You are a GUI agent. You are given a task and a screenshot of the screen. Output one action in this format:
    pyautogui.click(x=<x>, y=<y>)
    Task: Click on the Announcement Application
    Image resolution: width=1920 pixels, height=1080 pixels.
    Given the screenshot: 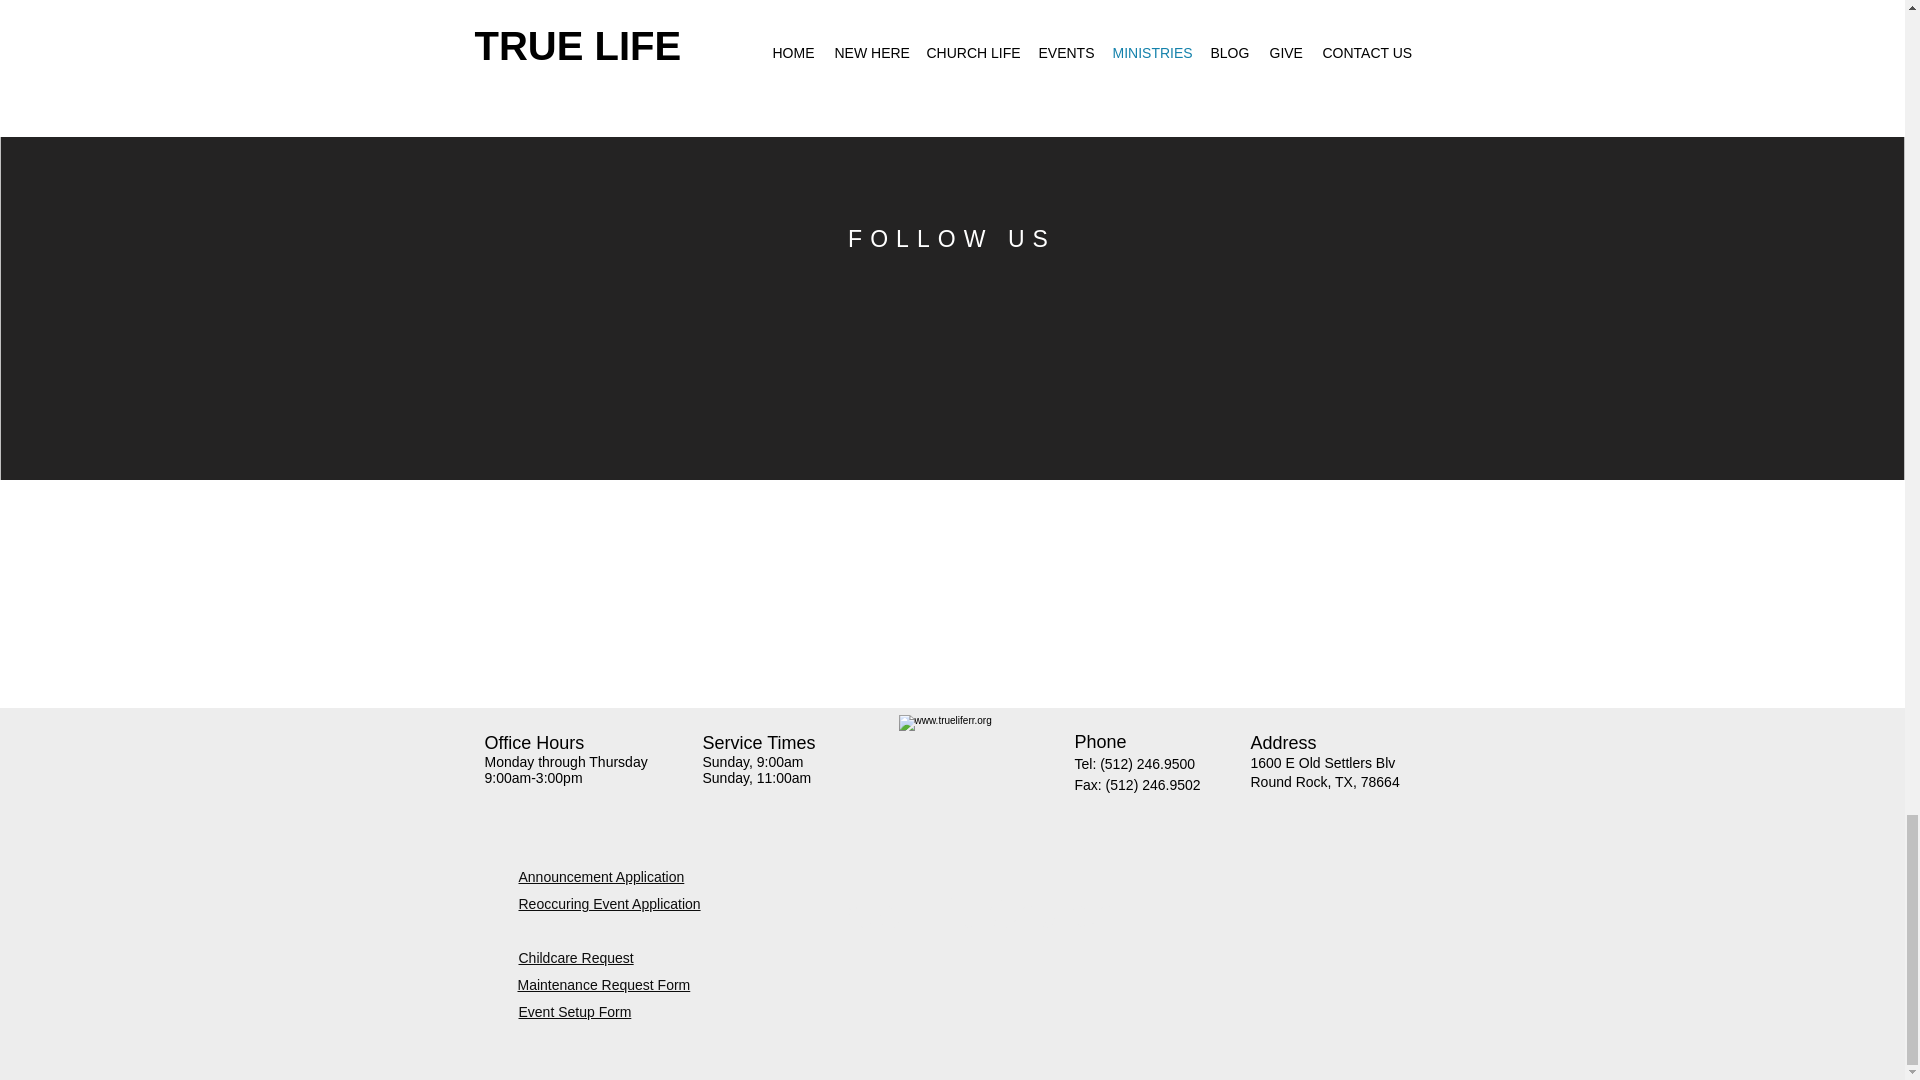 What is the action you would take?
    pyautogui.click(x=600, y=876)
    